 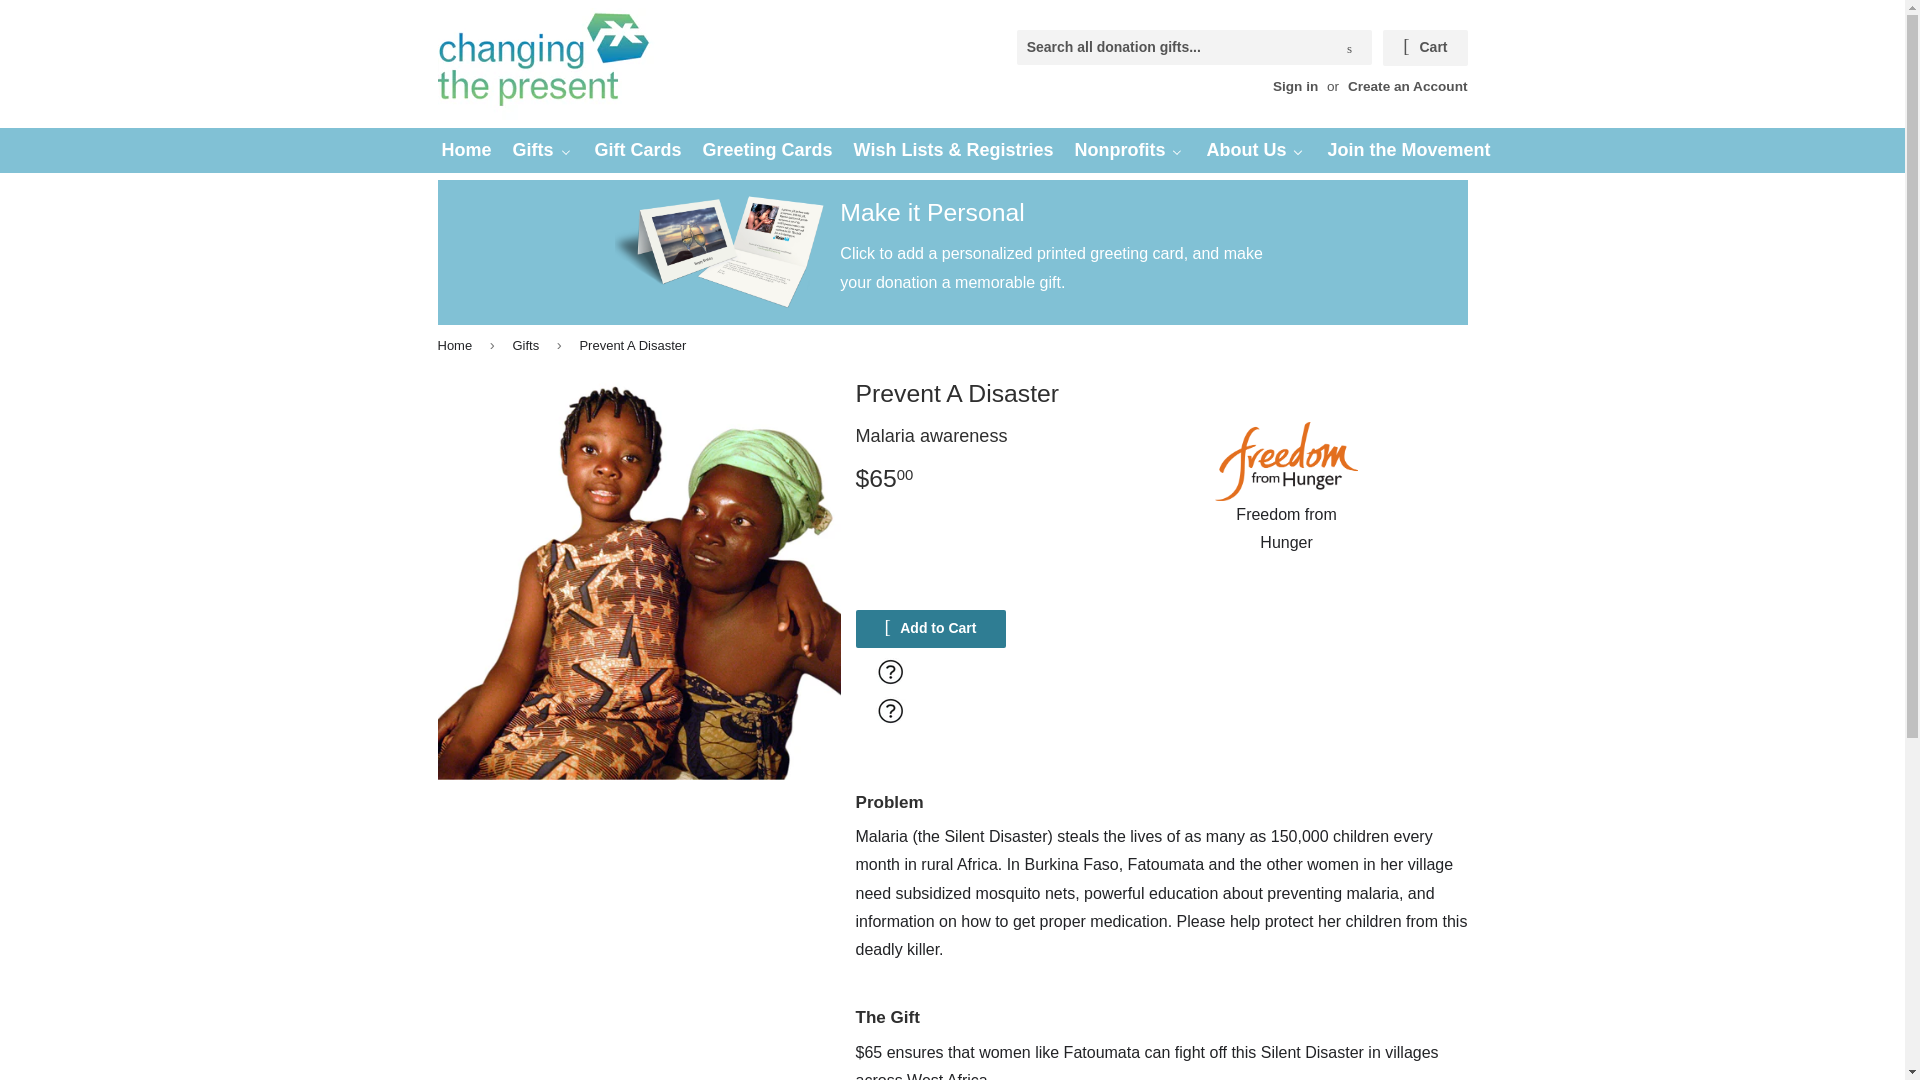 I want to click on Sign in, so click(x=1294, y=86).